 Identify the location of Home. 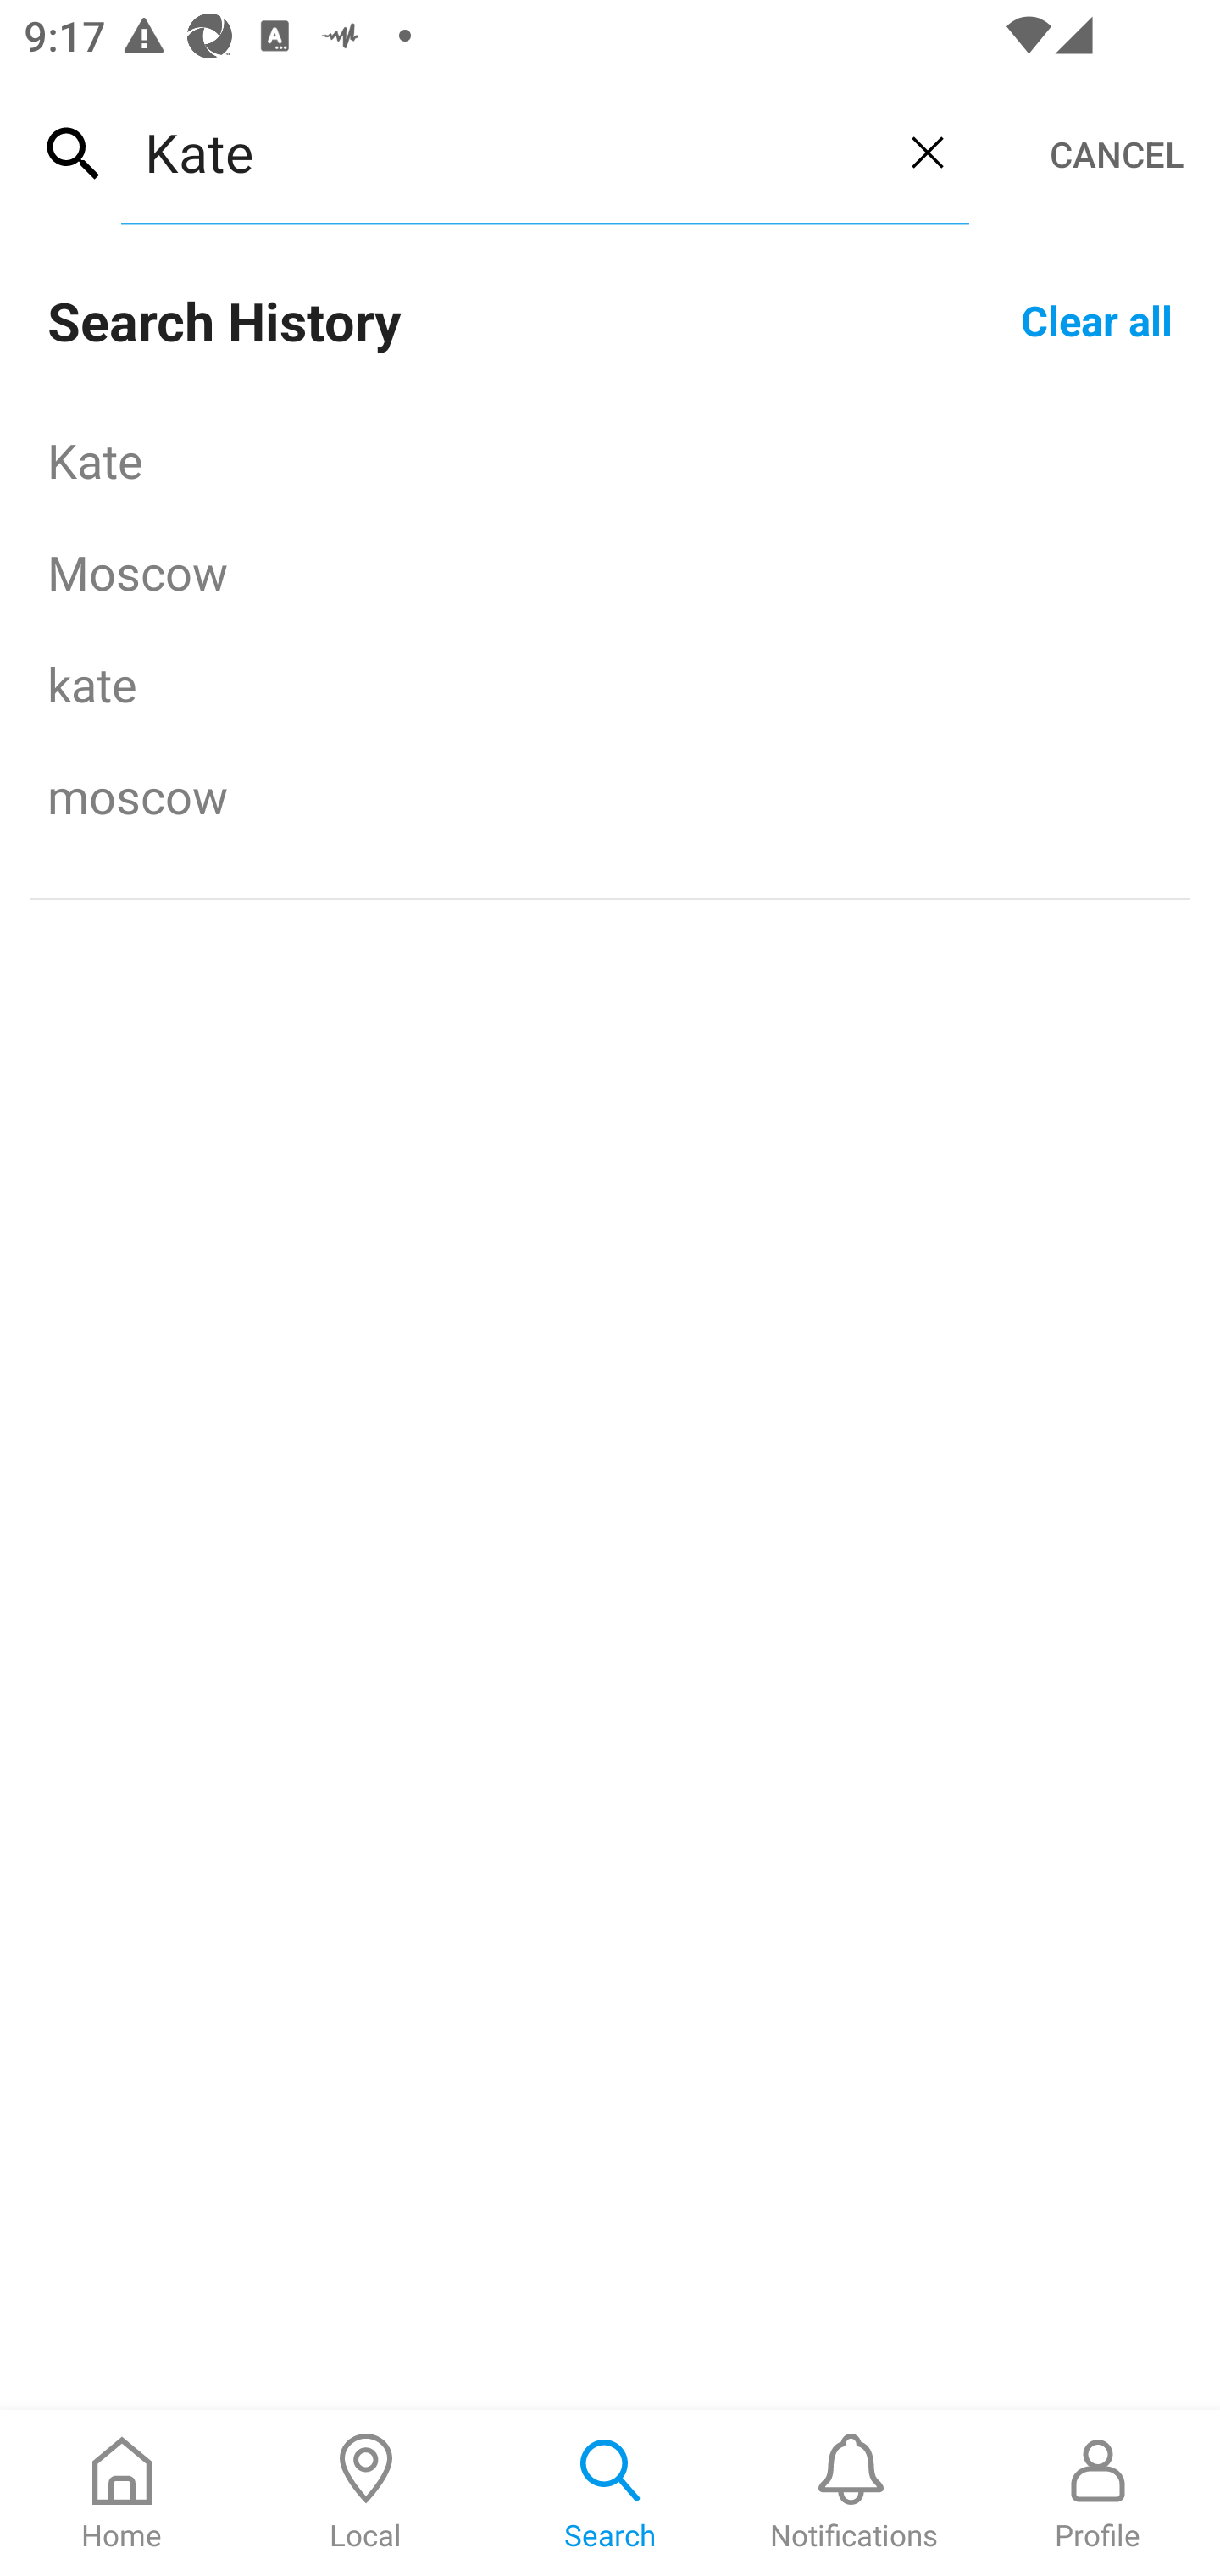
(122, 2493).